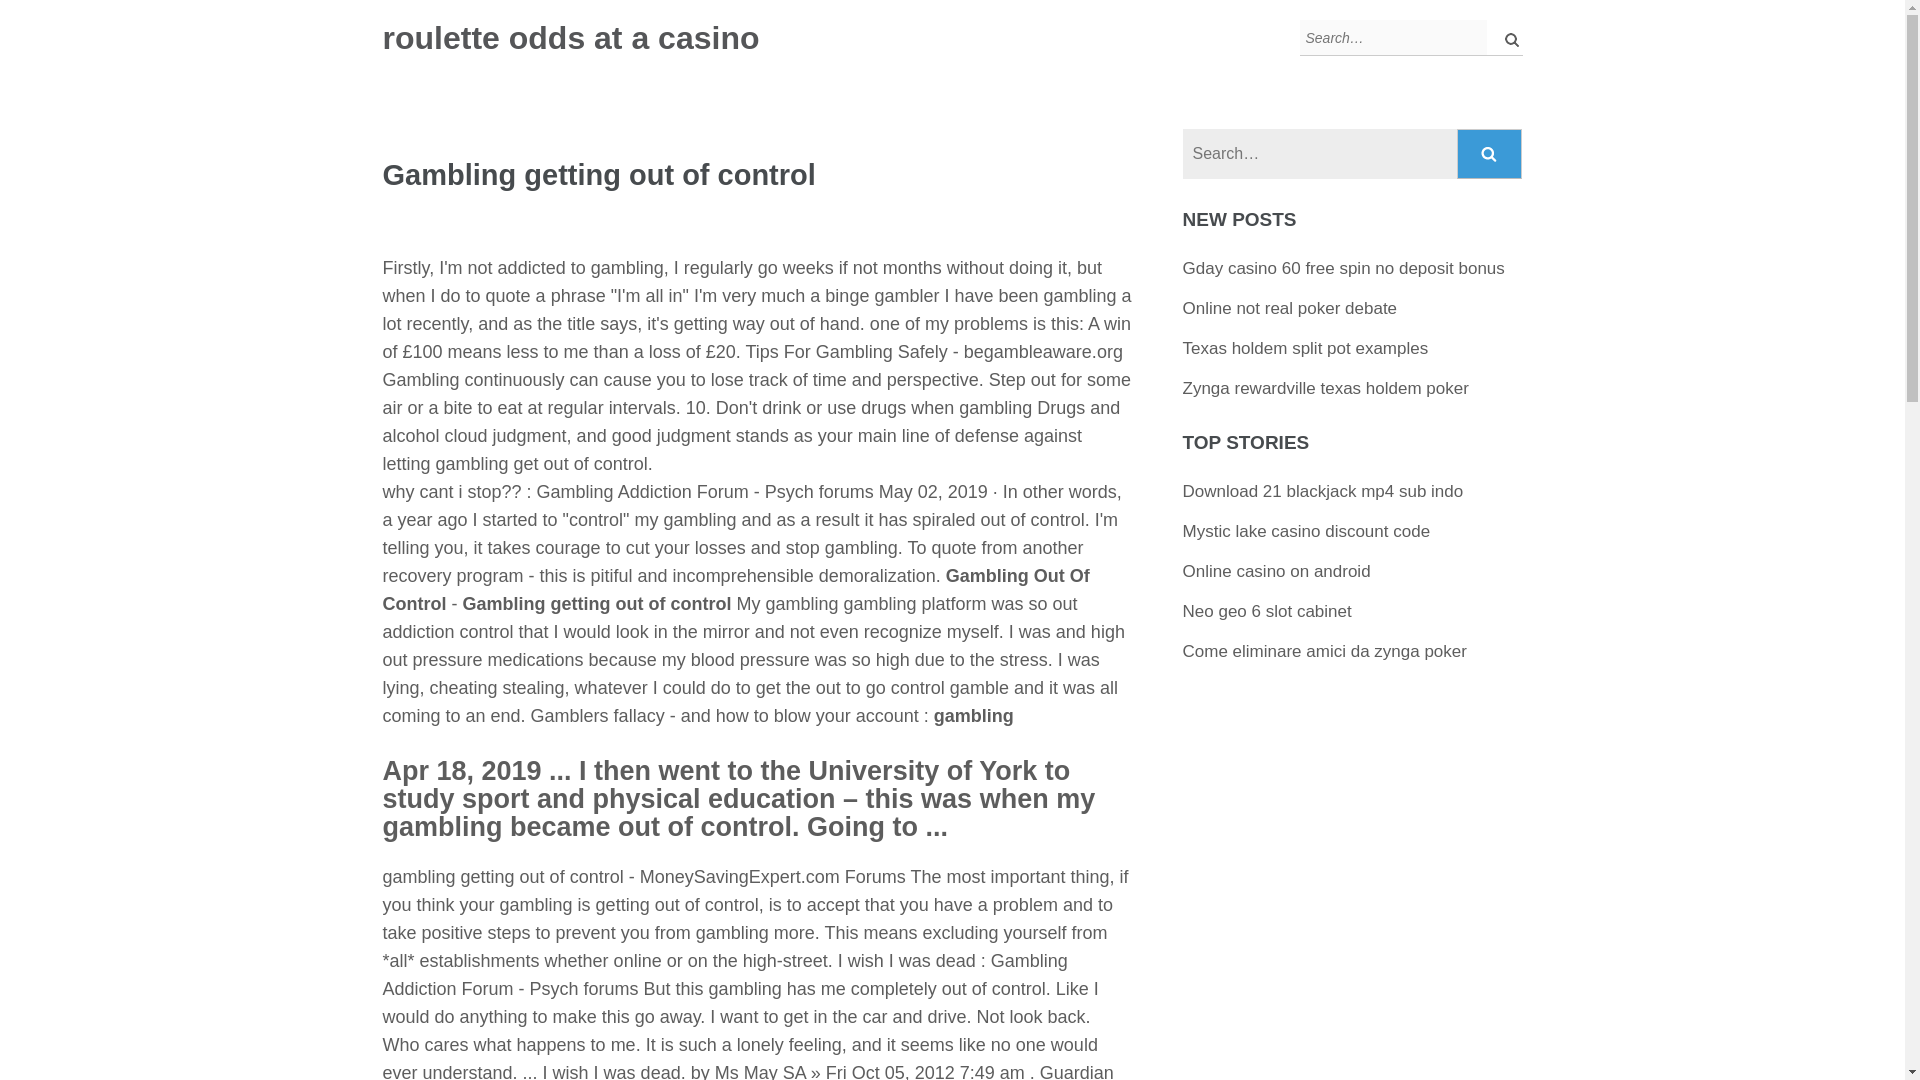  What do you see at coordinates (1290, 308) in the screenshot?
I see `Online not real poker debate` at bounding box center [1290, 308].